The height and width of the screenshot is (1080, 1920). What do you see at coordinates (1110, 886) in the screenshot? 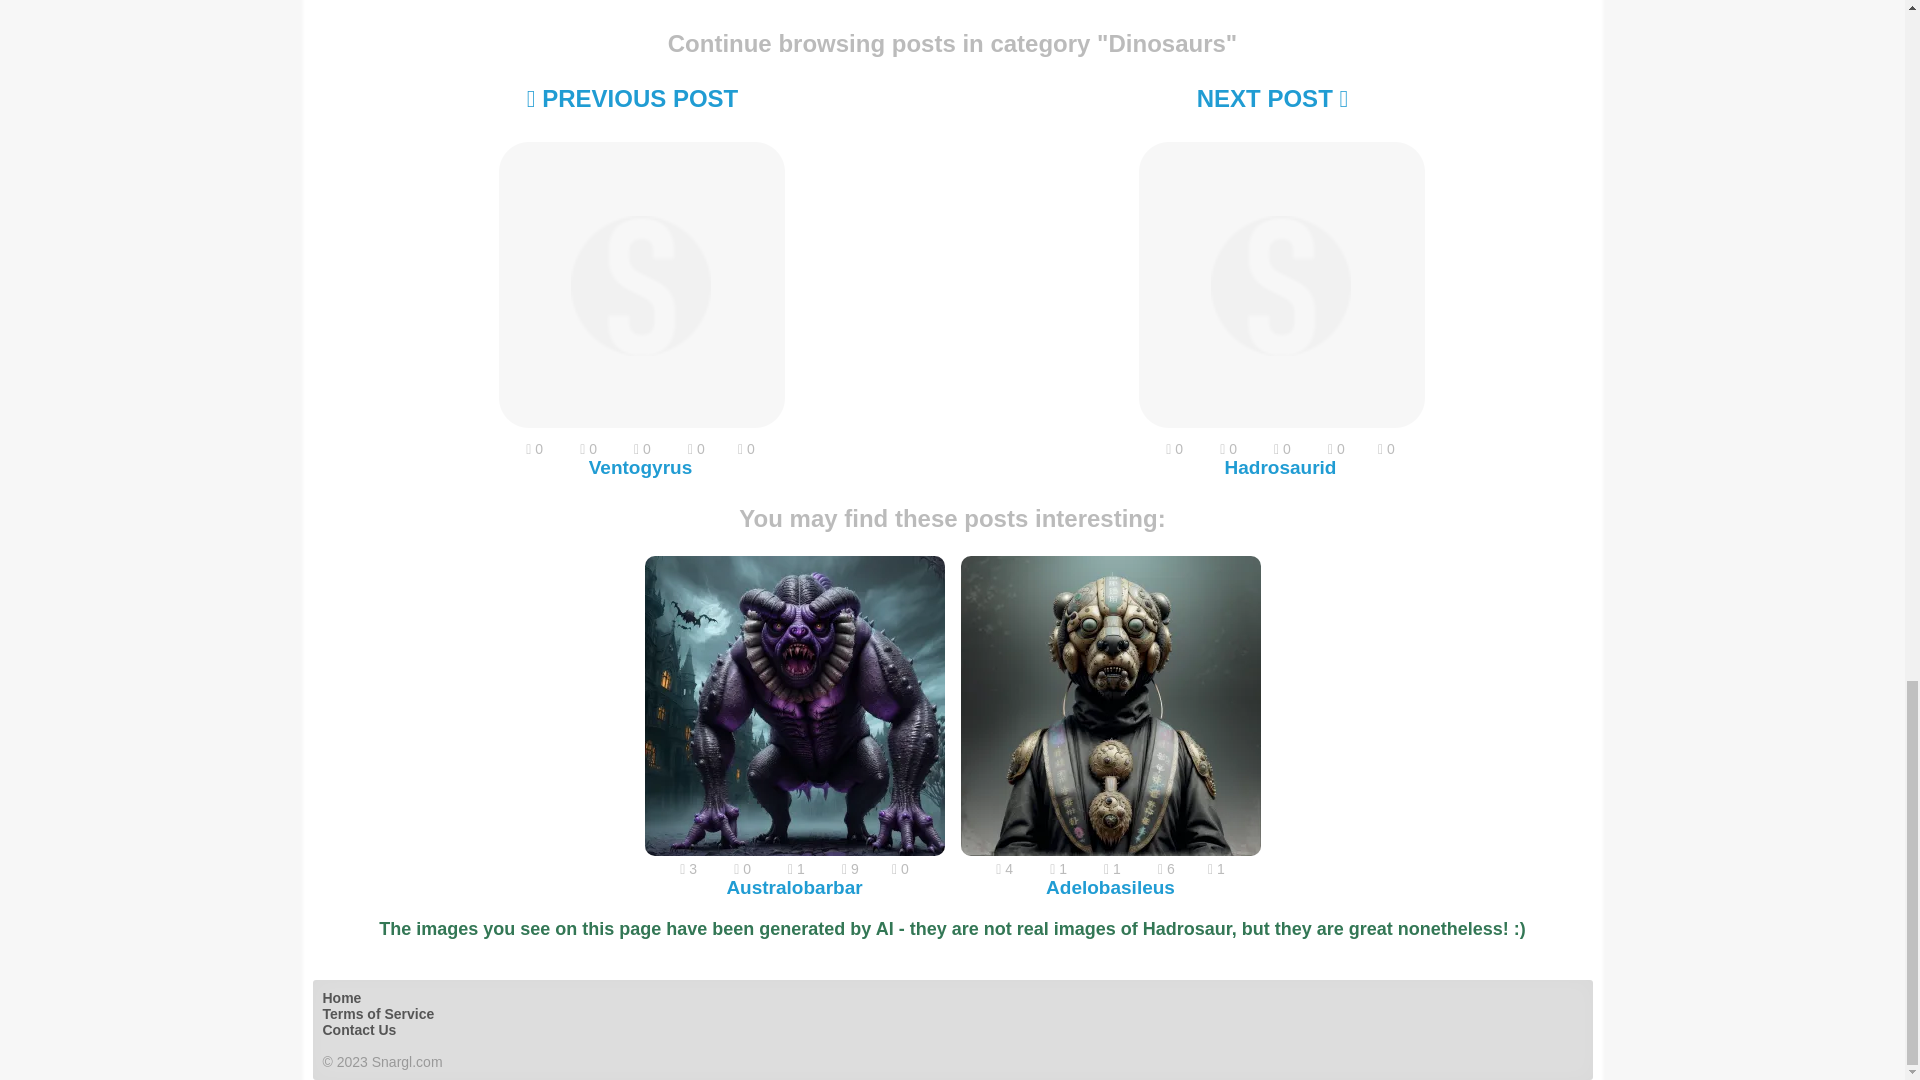
I see `Adelobasileus` at bounding box center [1110, 886].